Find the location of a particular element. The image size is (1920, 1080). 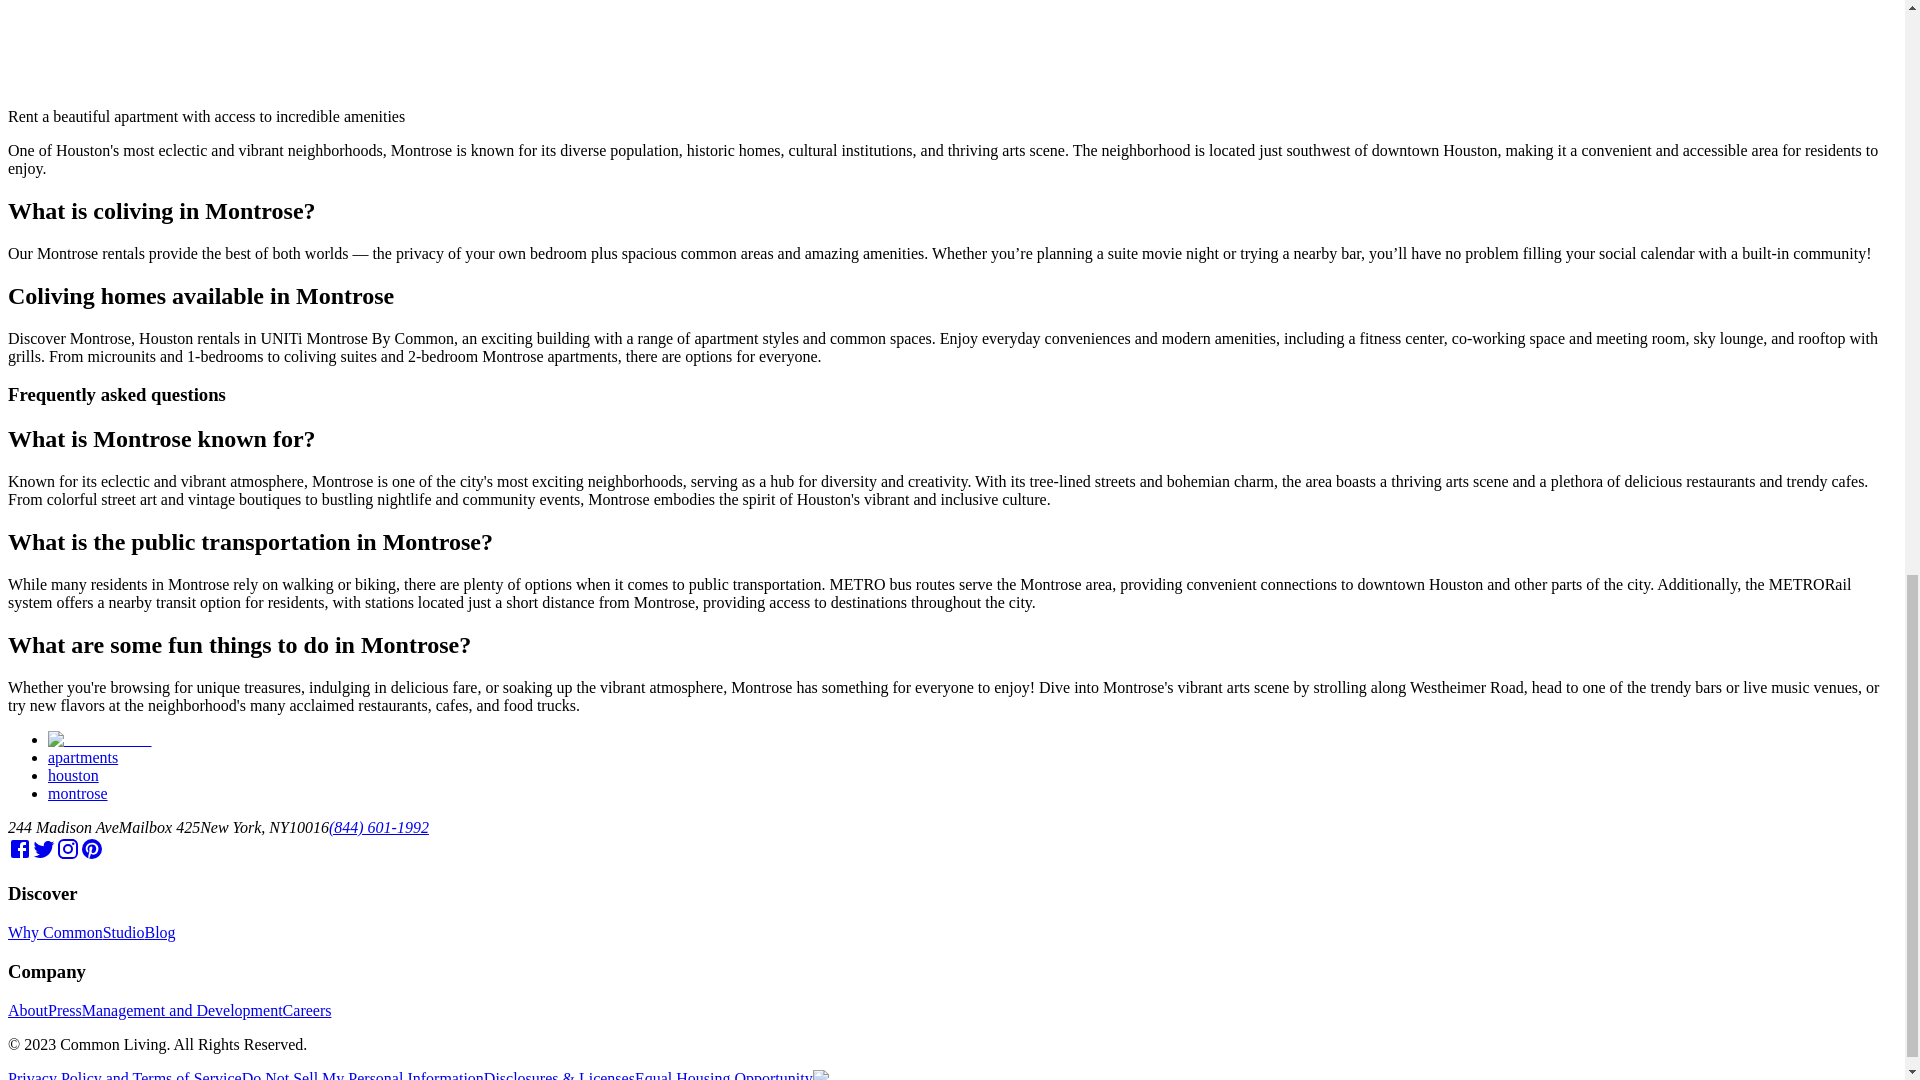

Studio is located at coordinates (124, 932).